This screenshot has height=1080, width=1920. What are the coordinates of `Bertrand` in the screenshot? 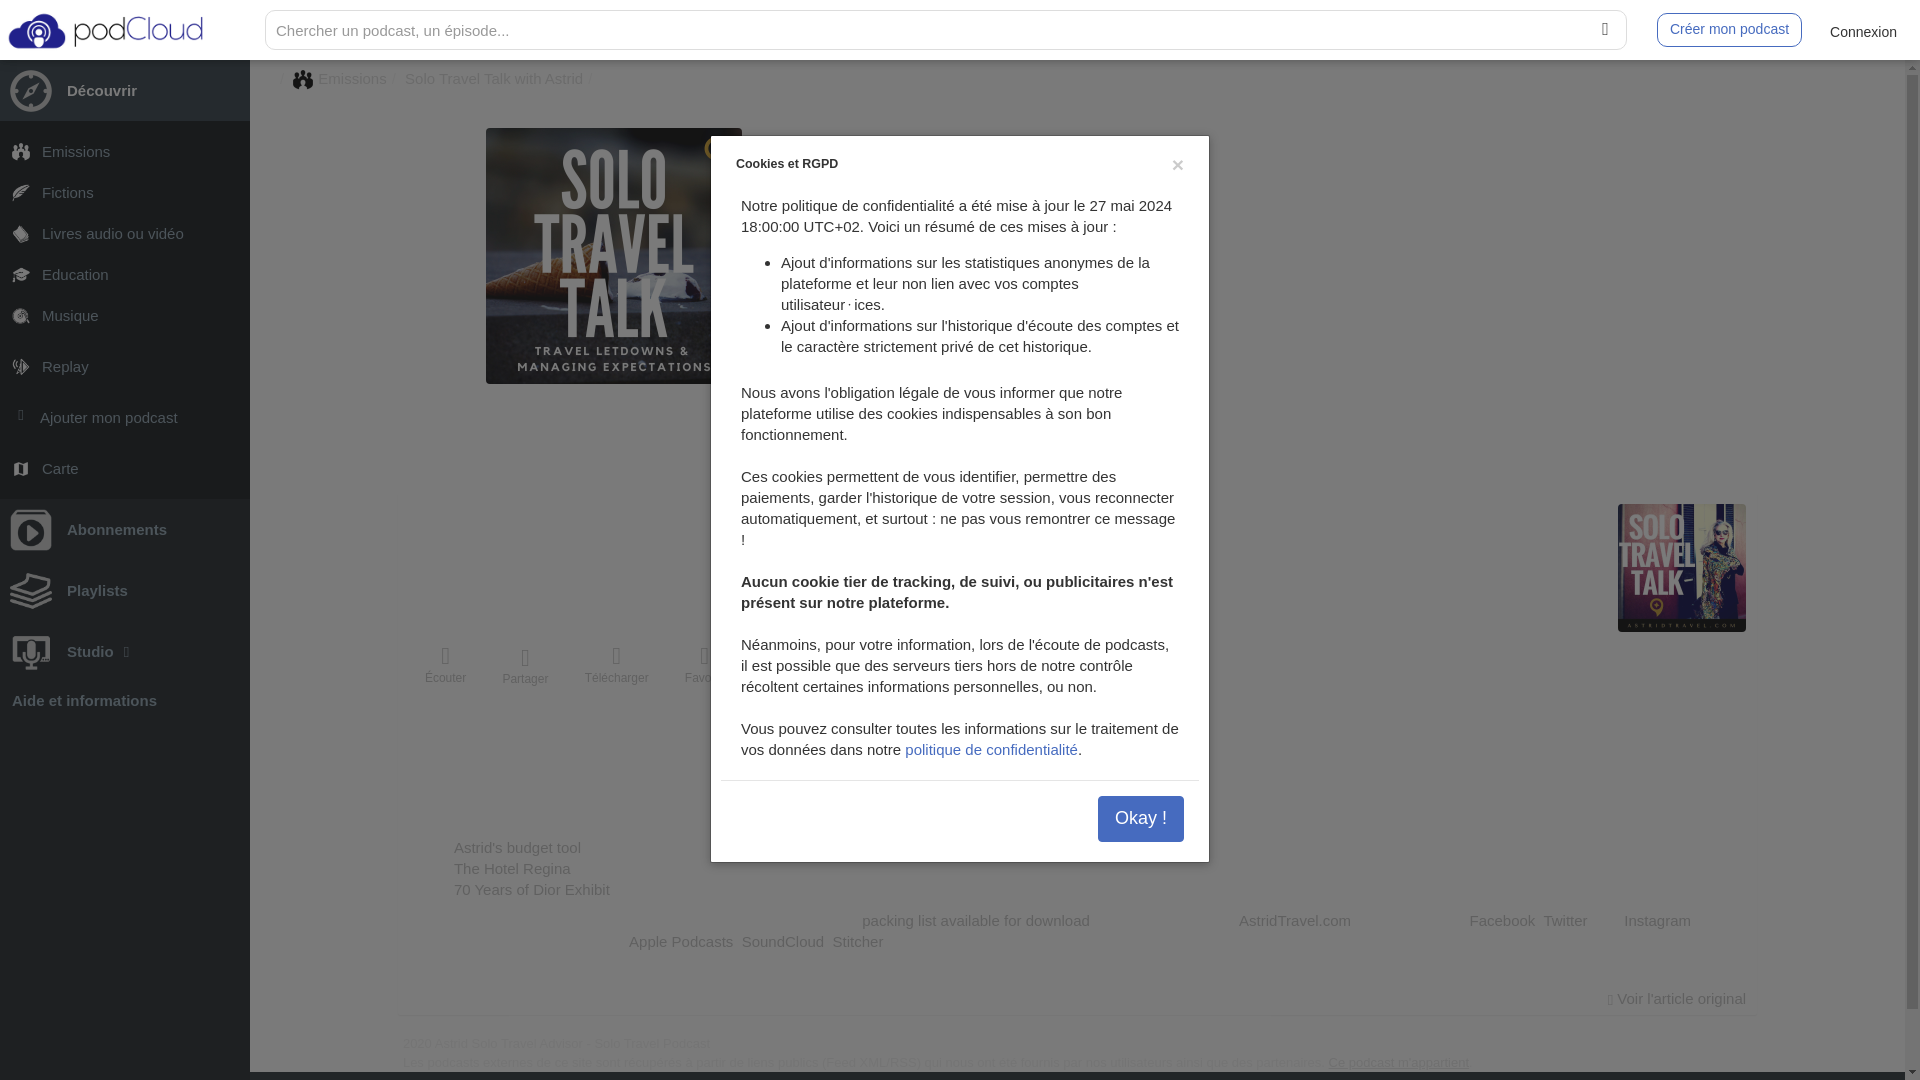 It's located at (942, 308).